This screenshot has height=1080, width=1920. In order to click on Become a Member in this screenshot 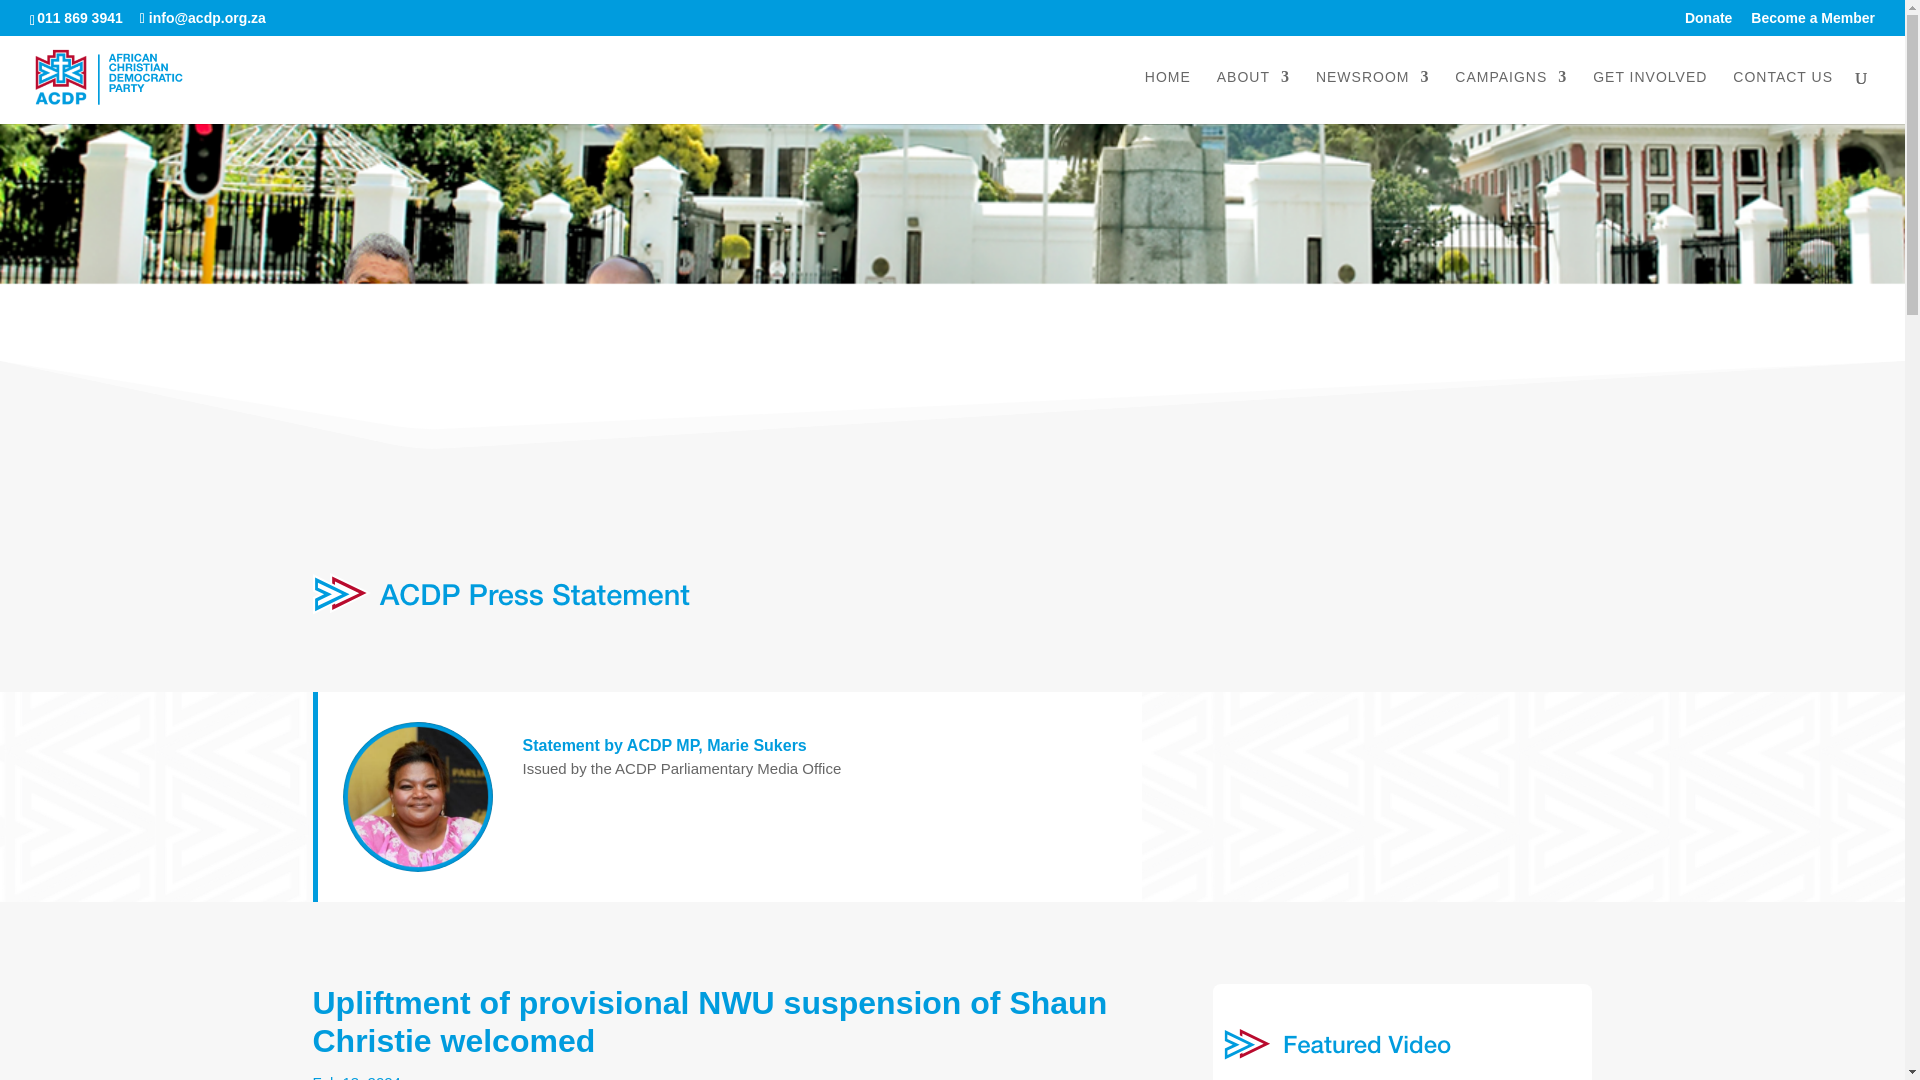, I will do `click(1813, 22)`.